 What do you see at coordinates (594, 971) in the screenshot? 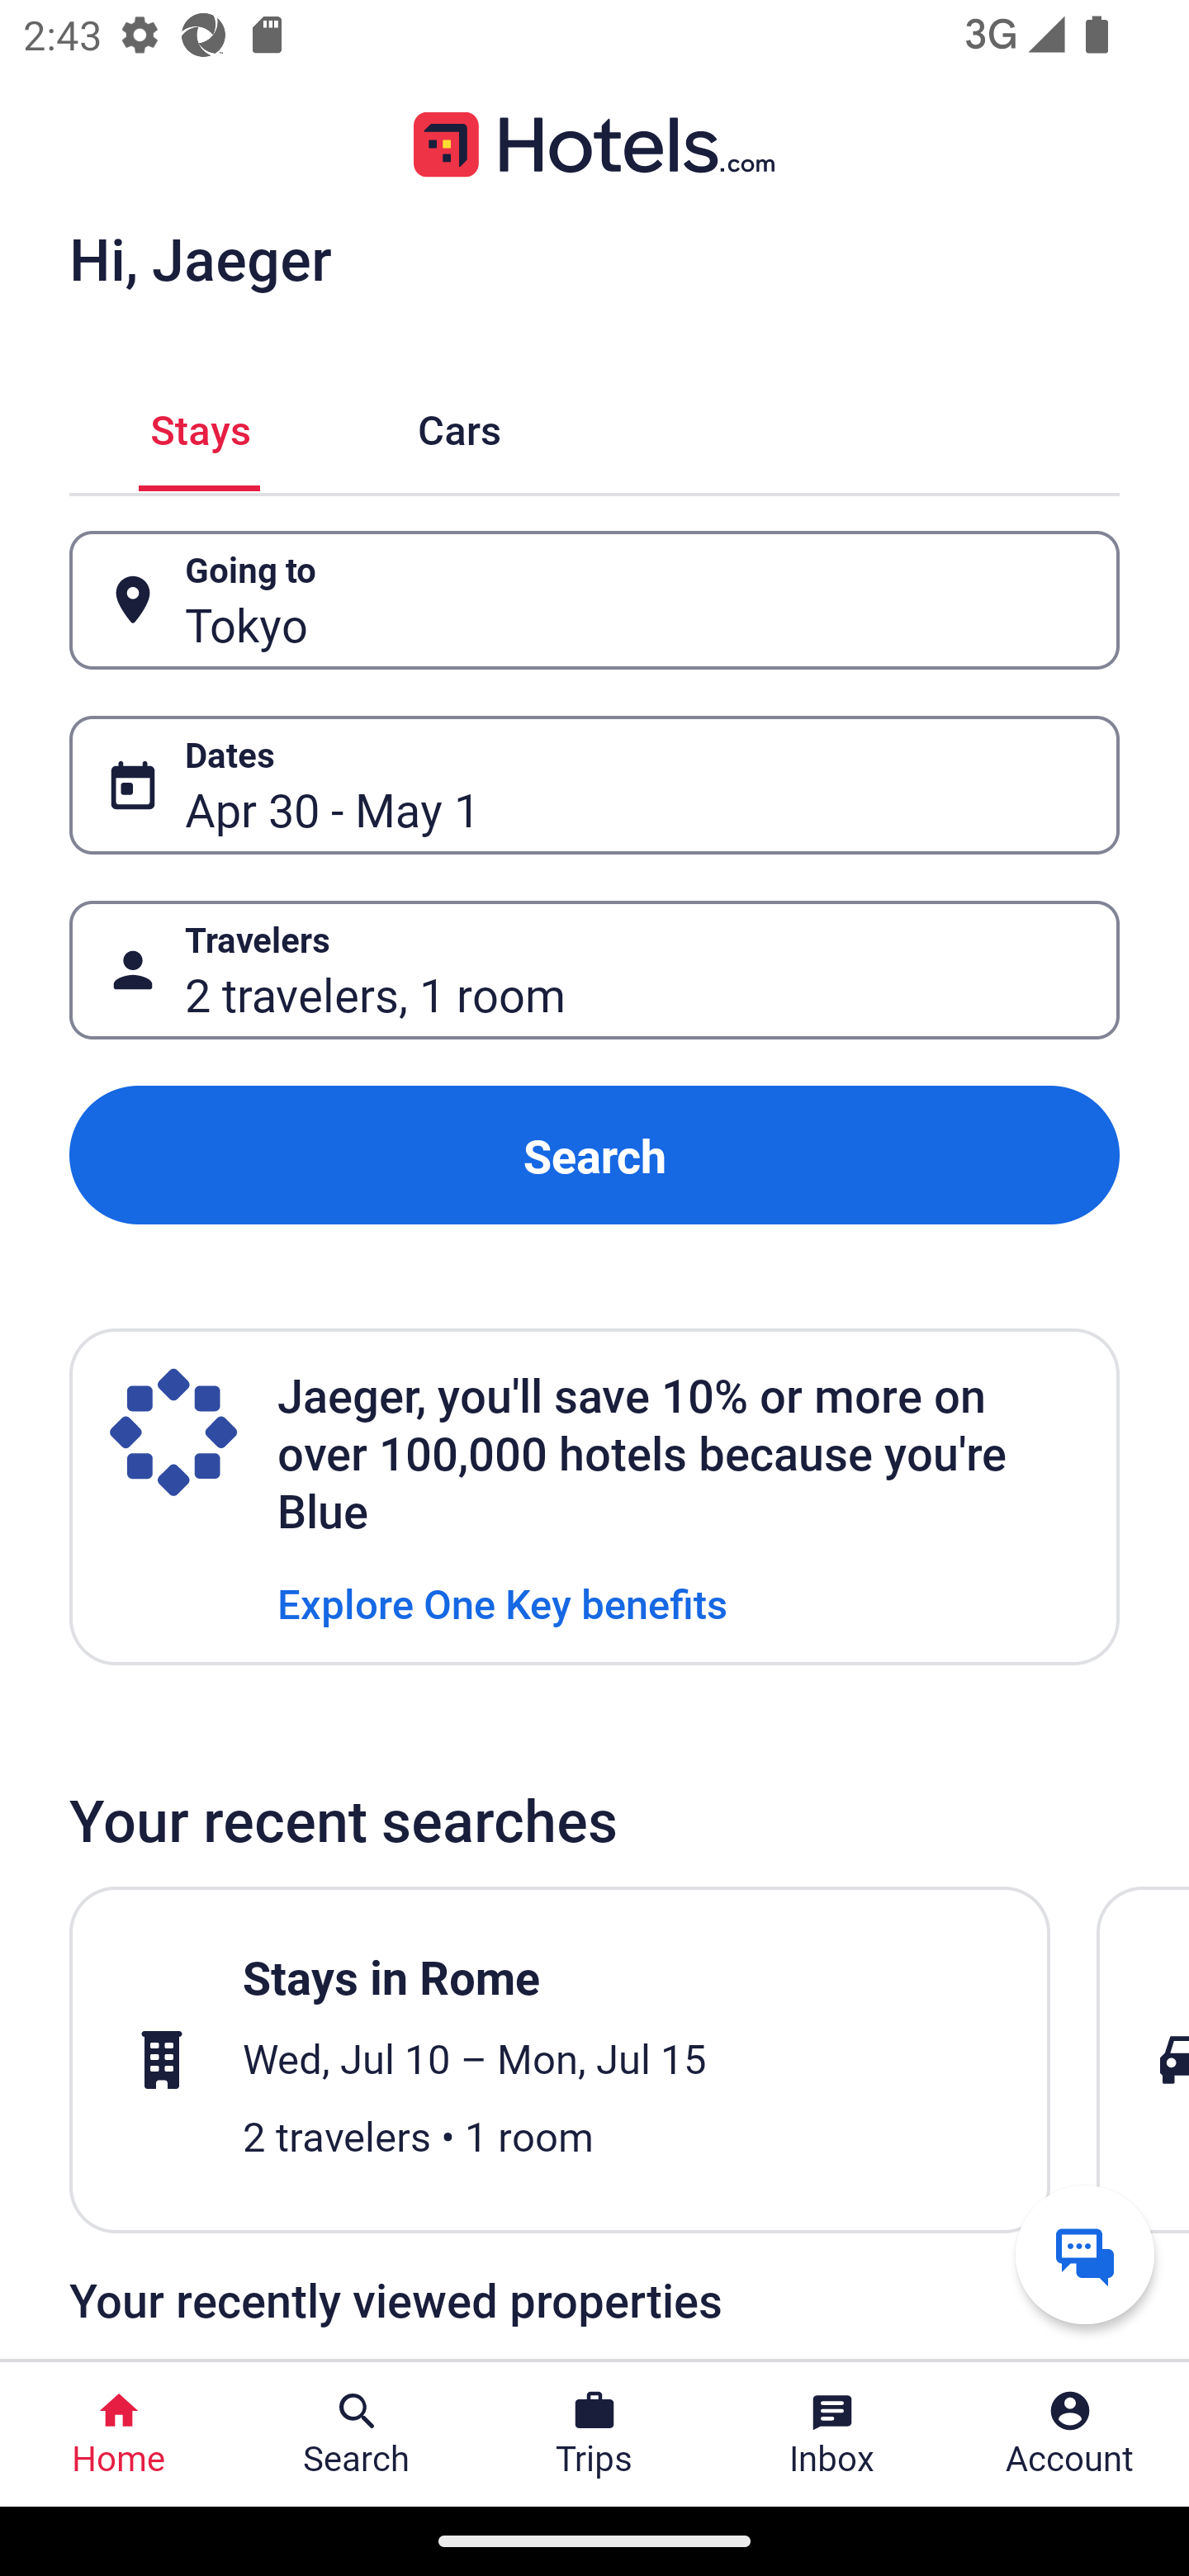
I see `Travelers Button 2 travelers, 1 room` at bounding box center [594, 971].